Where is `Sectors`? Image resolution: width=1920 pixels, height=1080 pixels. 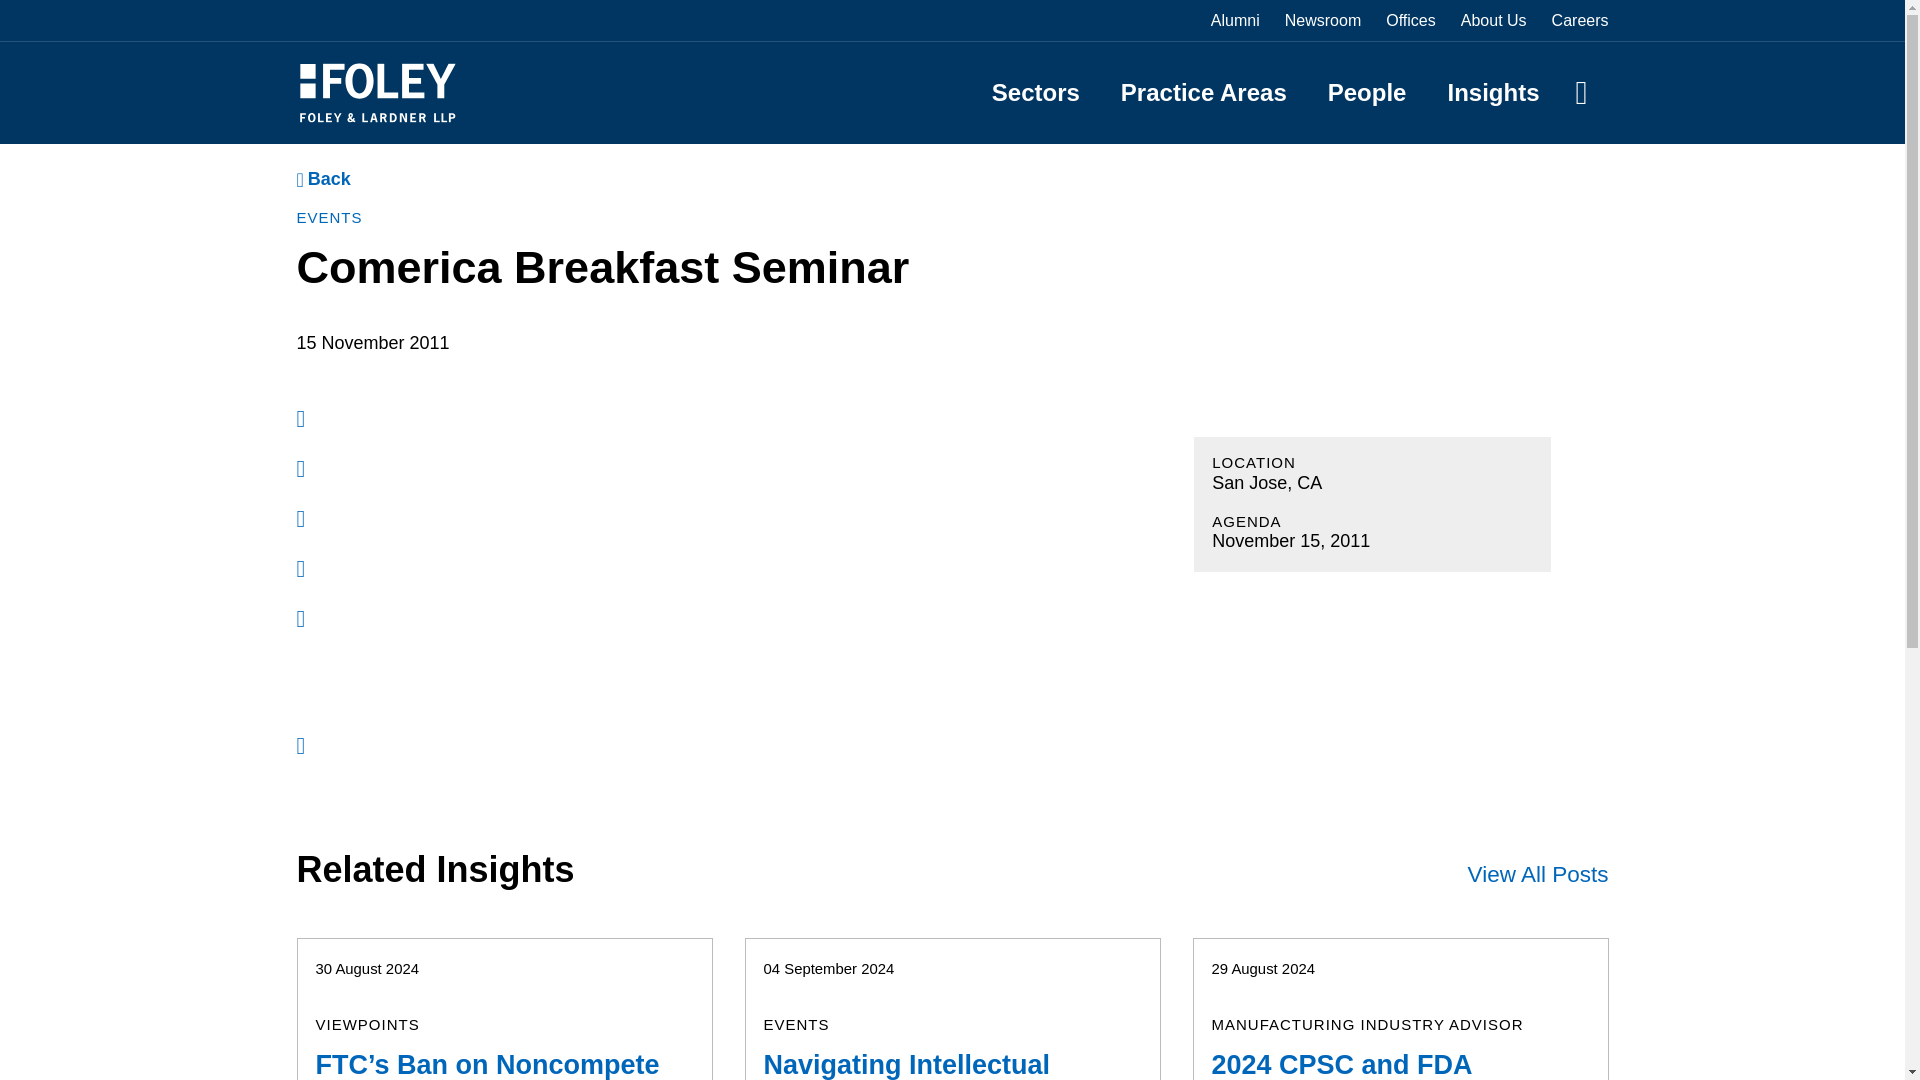
Sectors is located at coordinates (1036, 92).